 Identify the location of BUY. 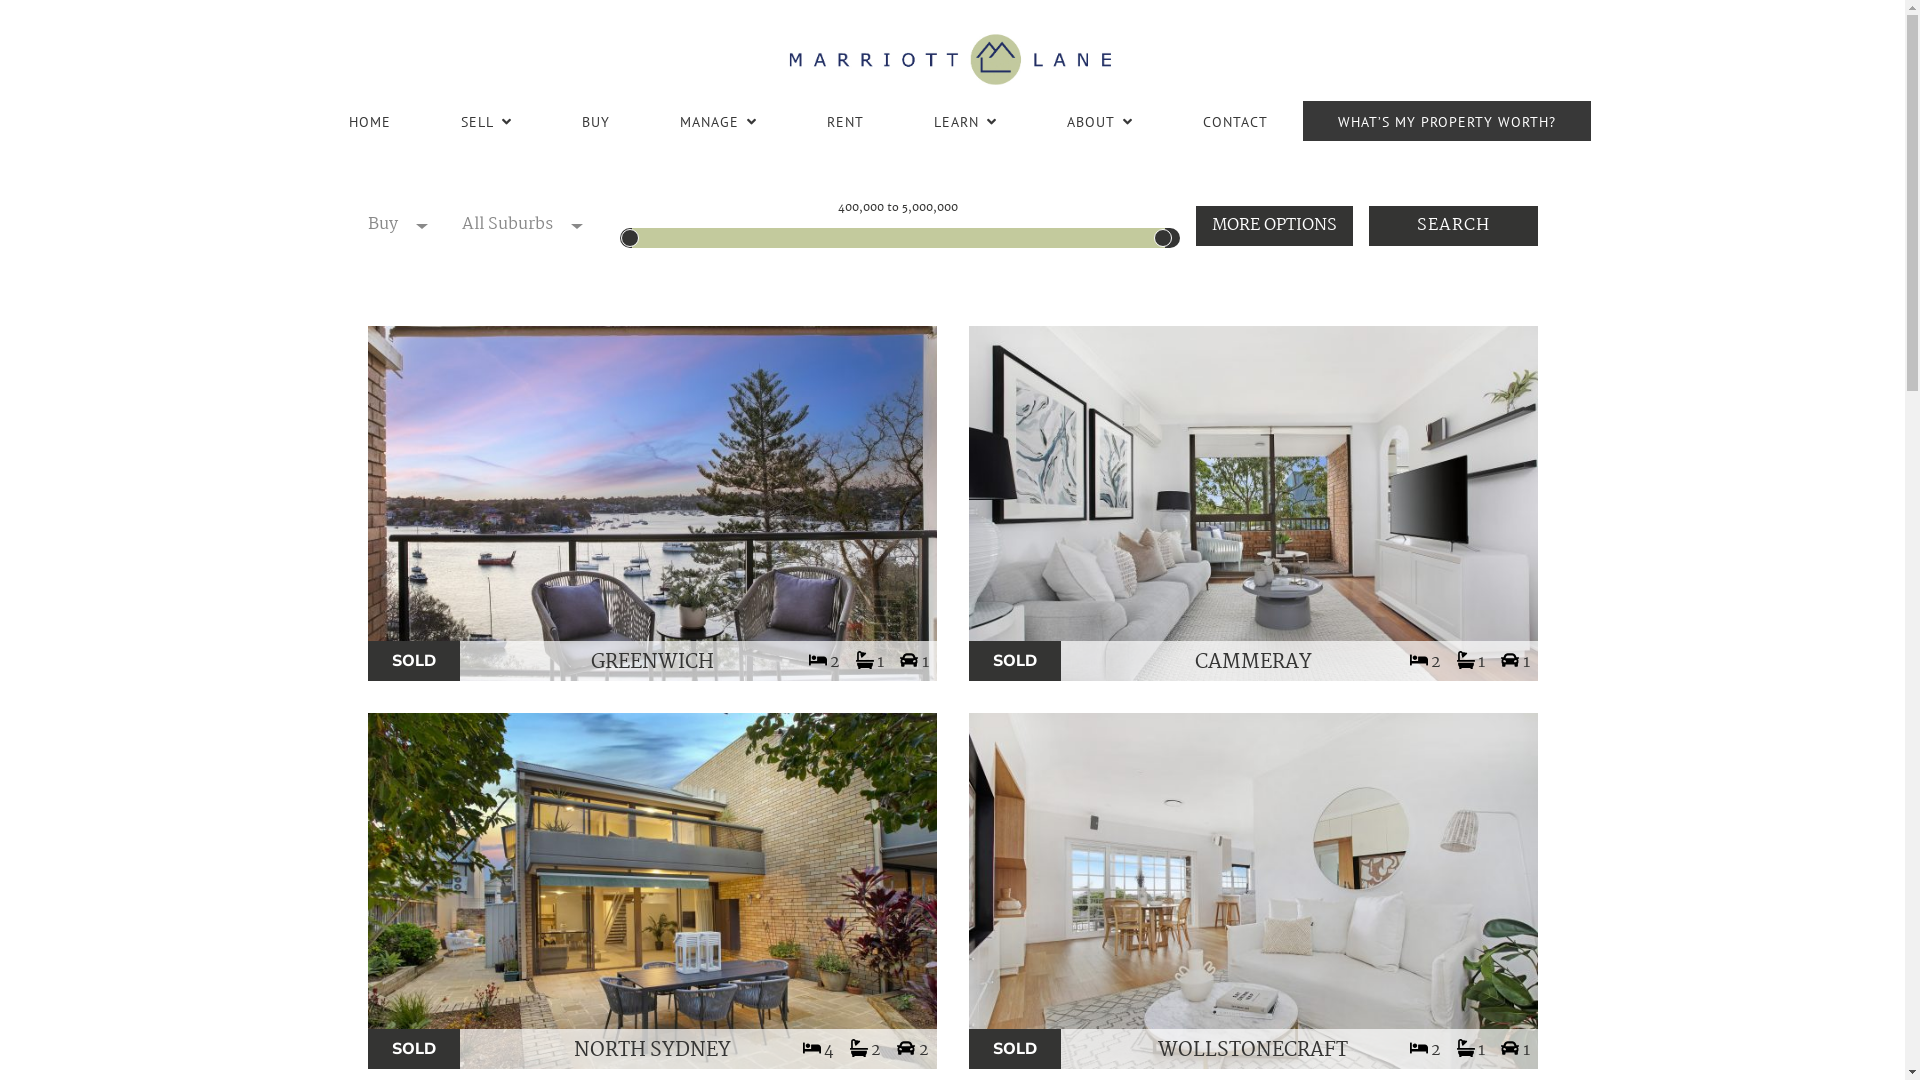
(596, 121).